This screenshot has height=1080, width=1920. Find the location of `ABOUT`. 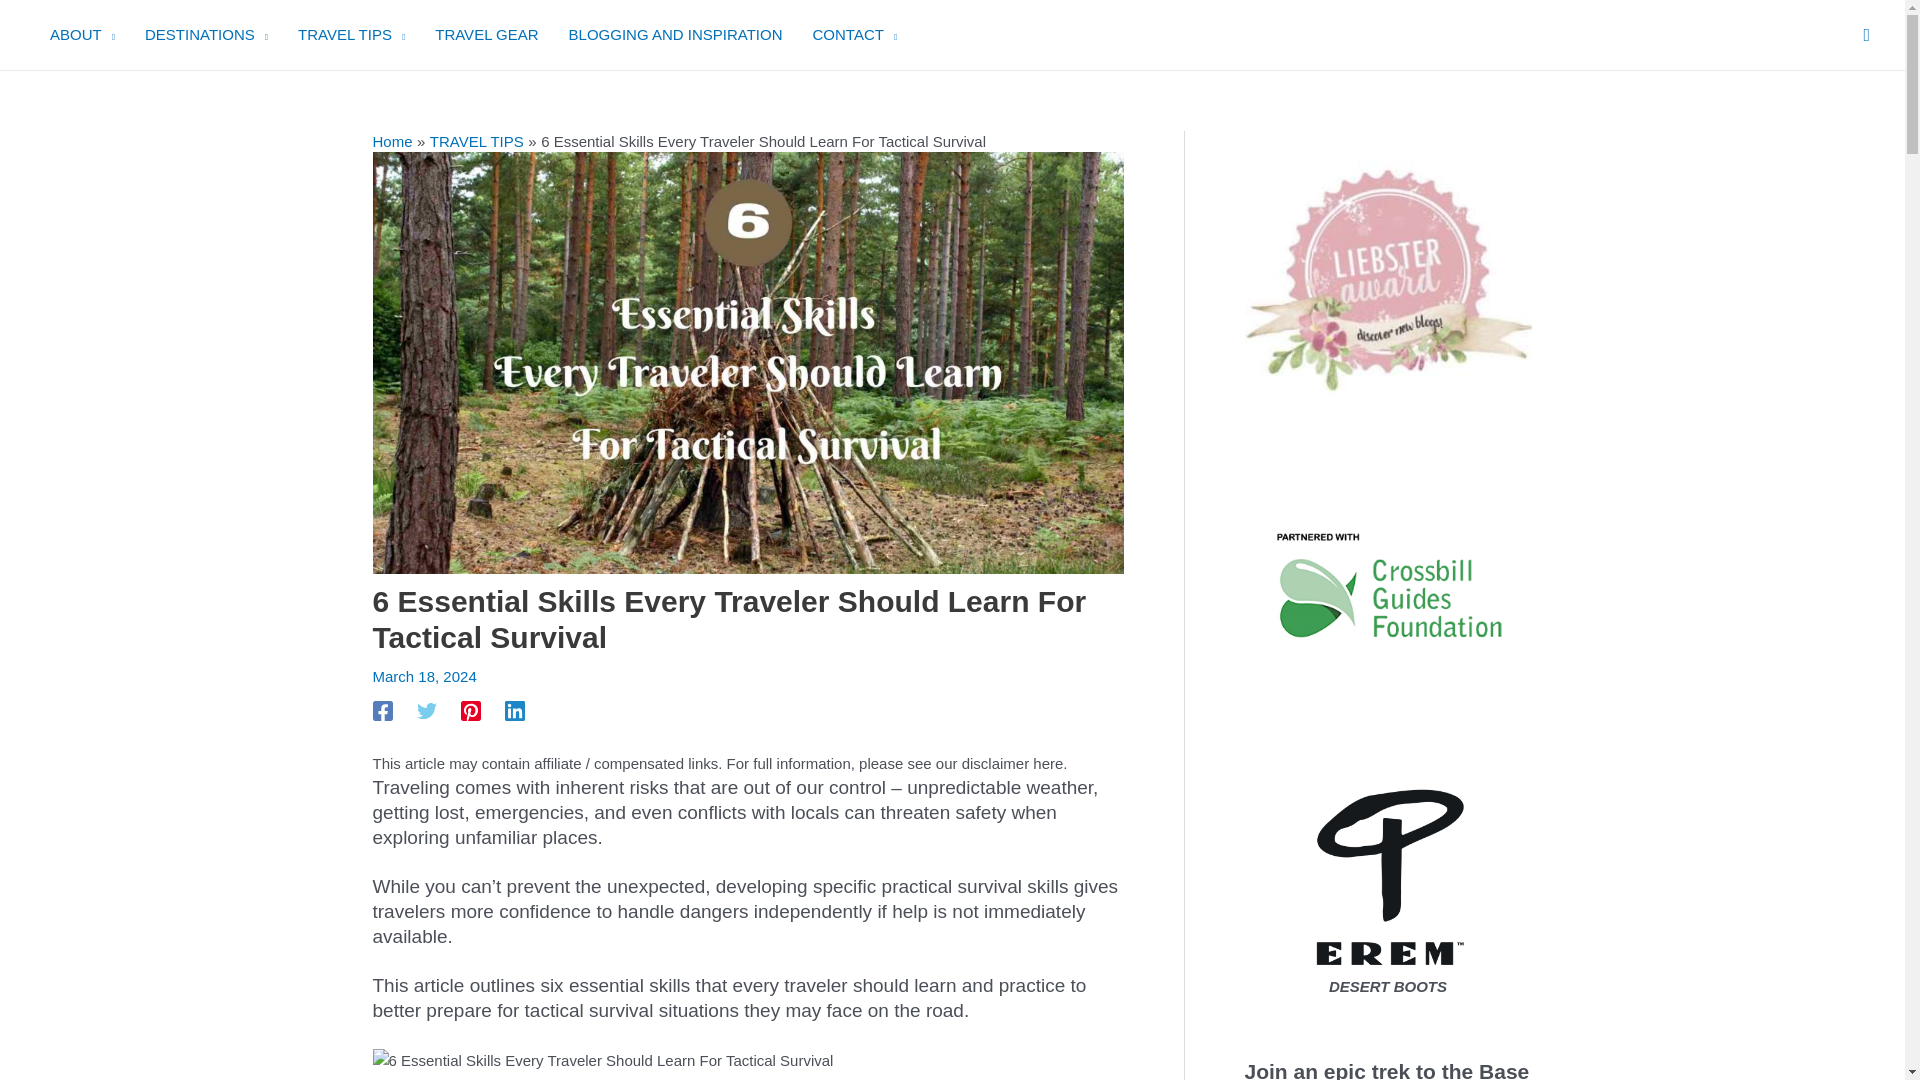

ABOUT is located at coordinates (82, 35).